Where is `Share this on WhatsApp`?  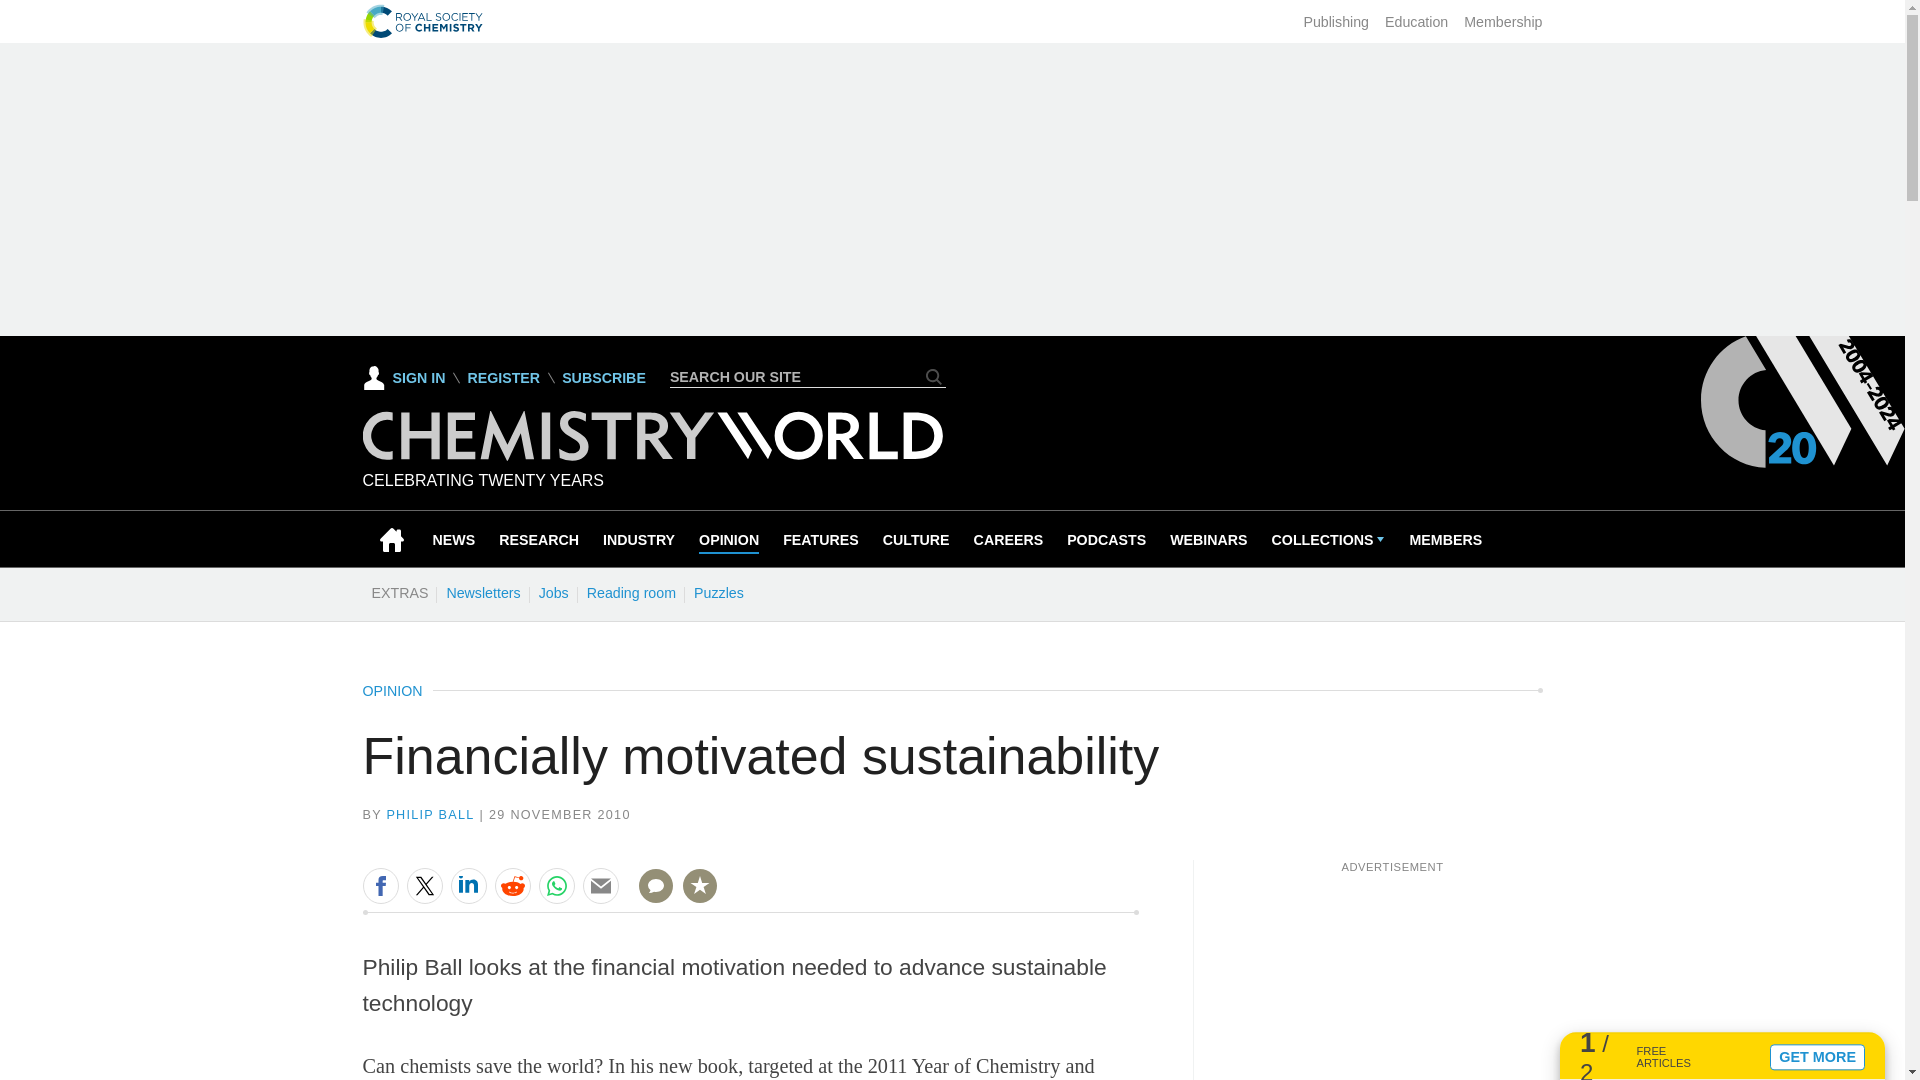 Share this on WhatsApp is located at coordinates (556, 886).